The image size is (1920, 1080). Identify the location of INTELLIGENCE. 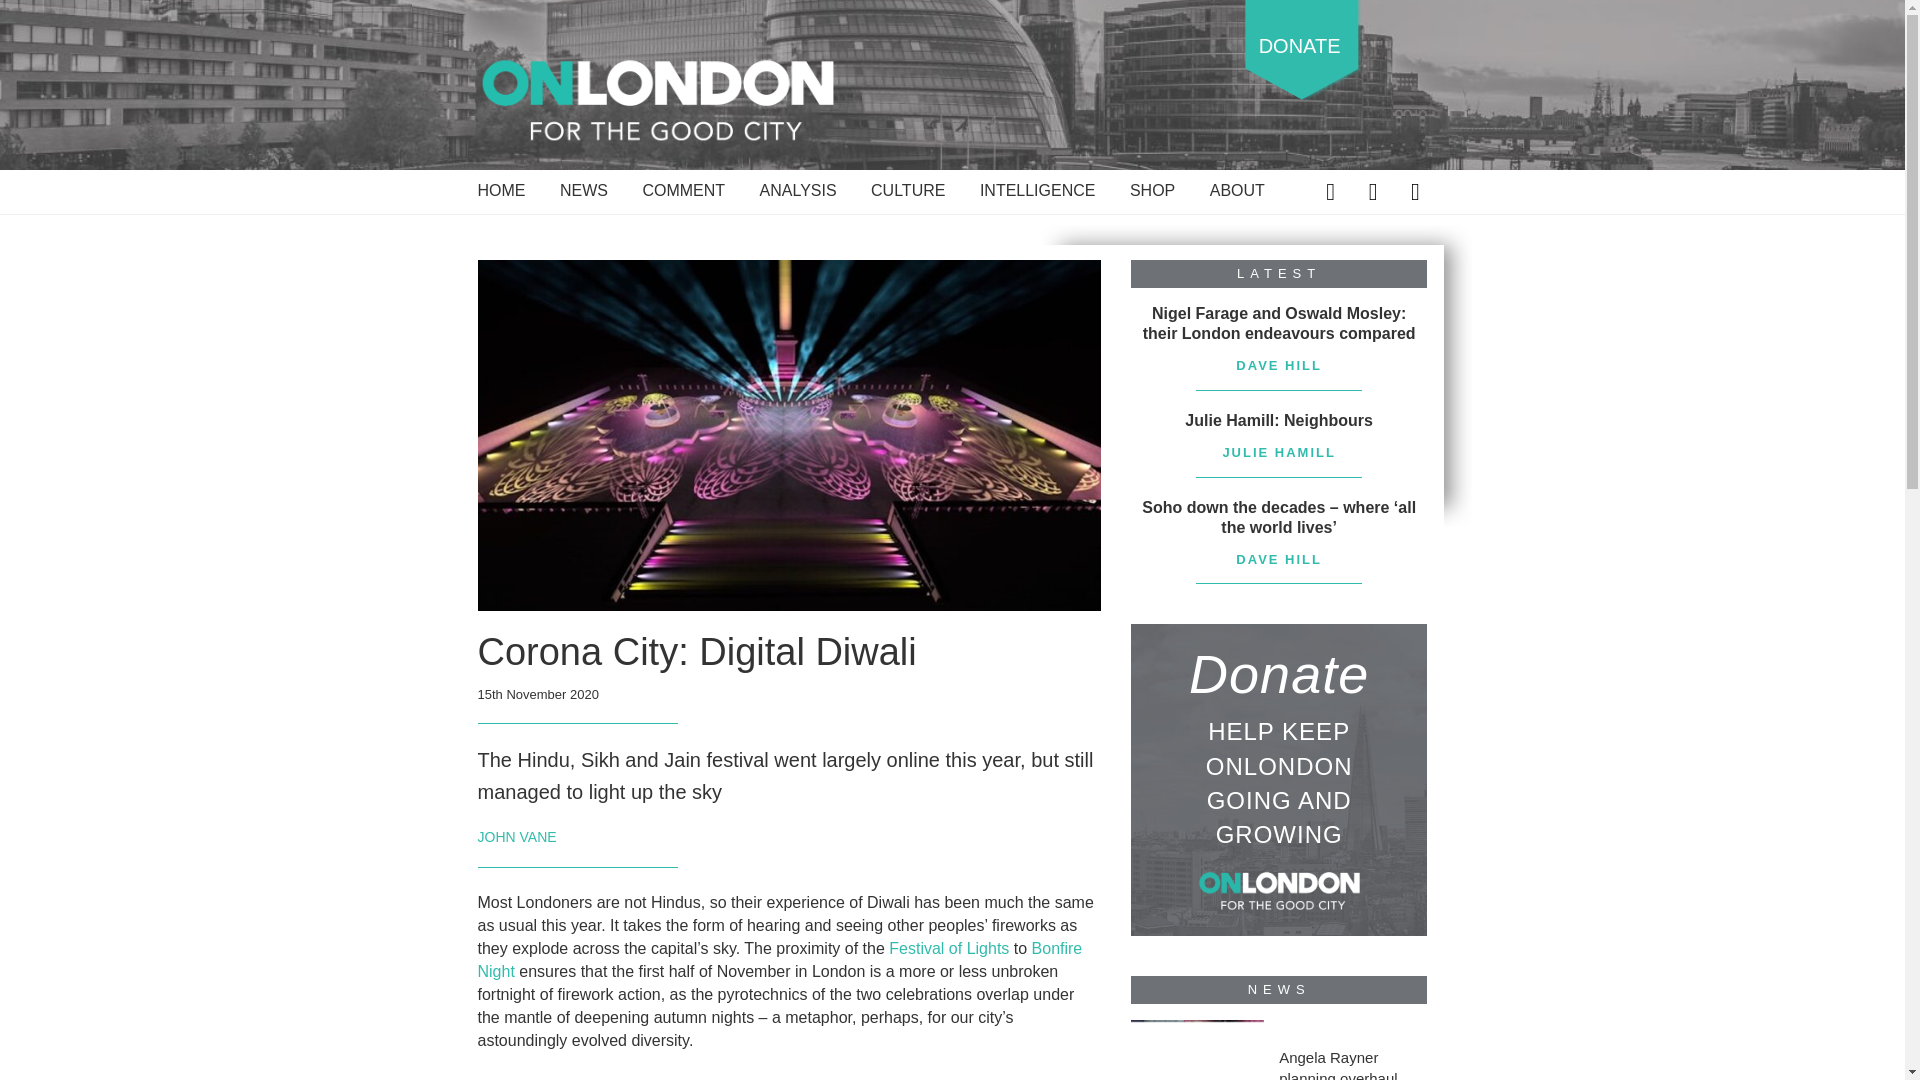
(1038, 194).